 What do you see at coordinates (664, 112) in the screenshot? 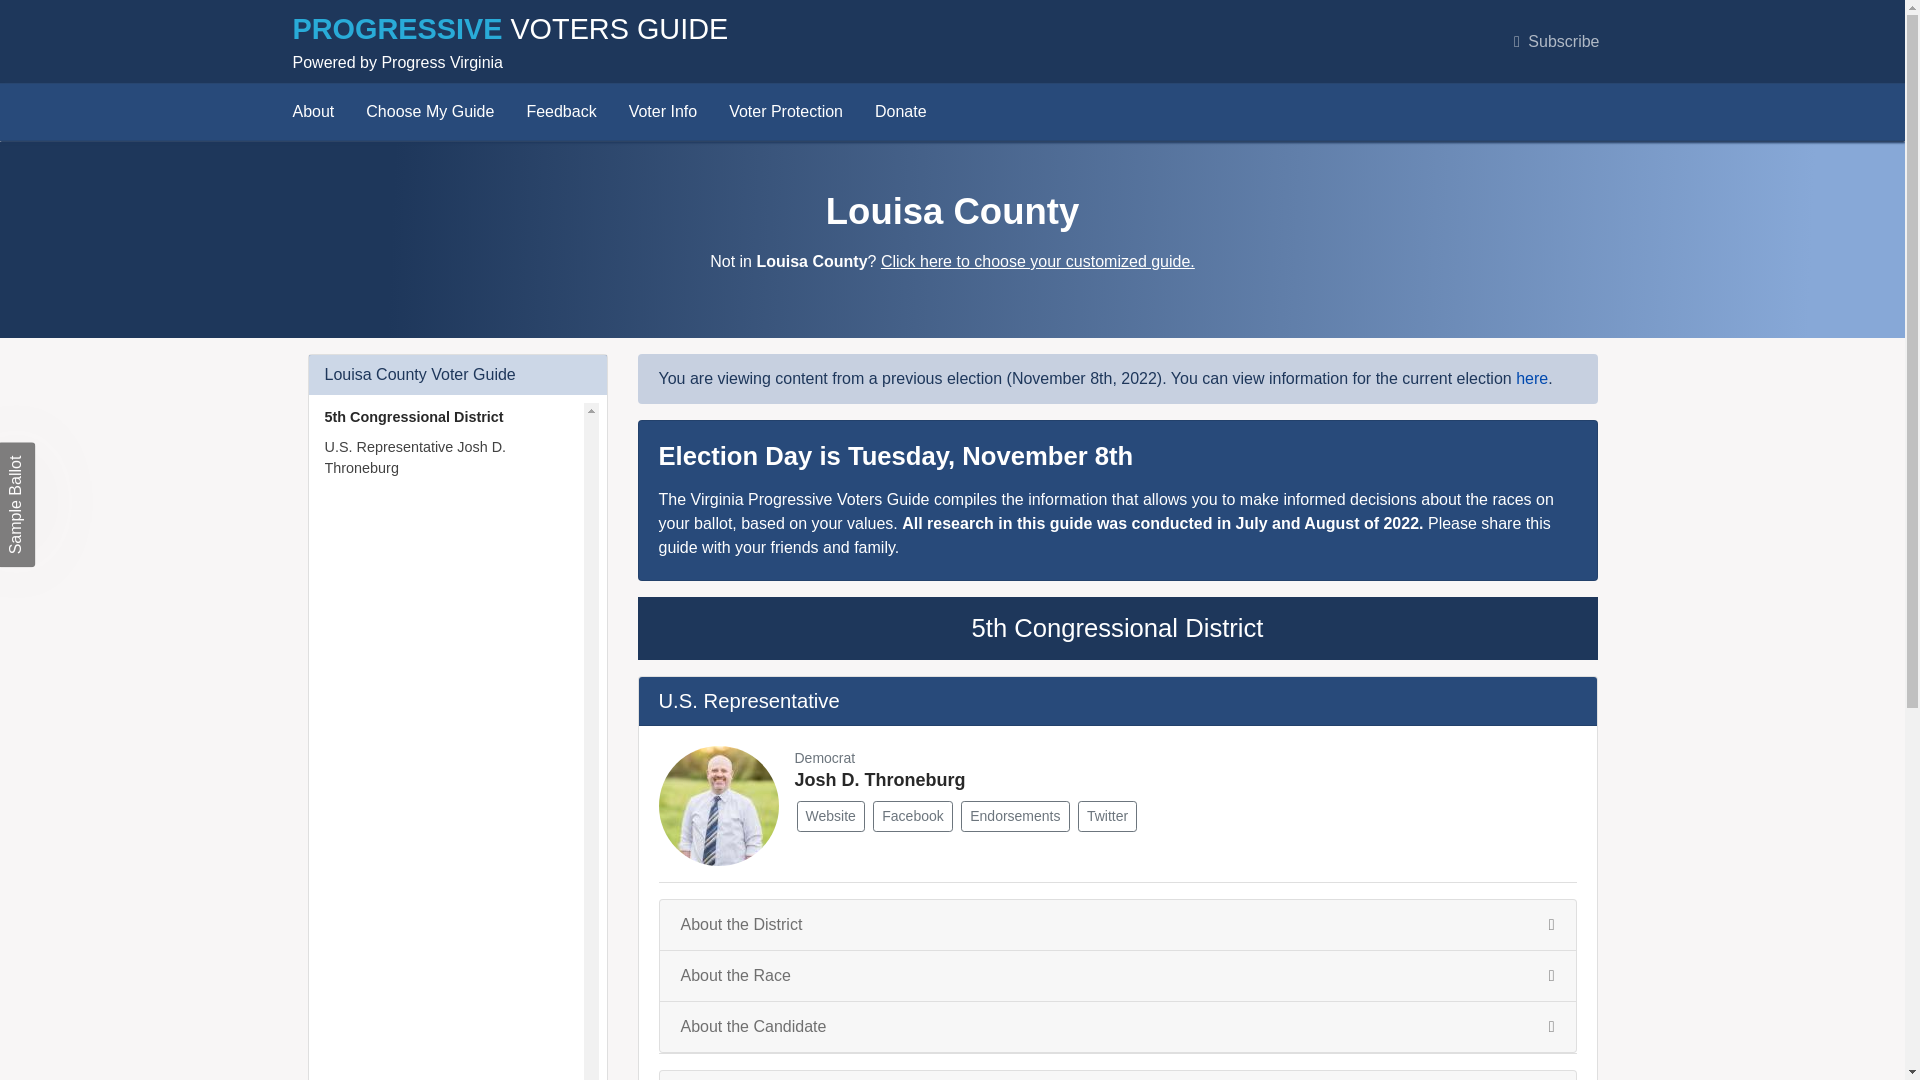
I see `Voter Info` at bounding box center [664, 112].